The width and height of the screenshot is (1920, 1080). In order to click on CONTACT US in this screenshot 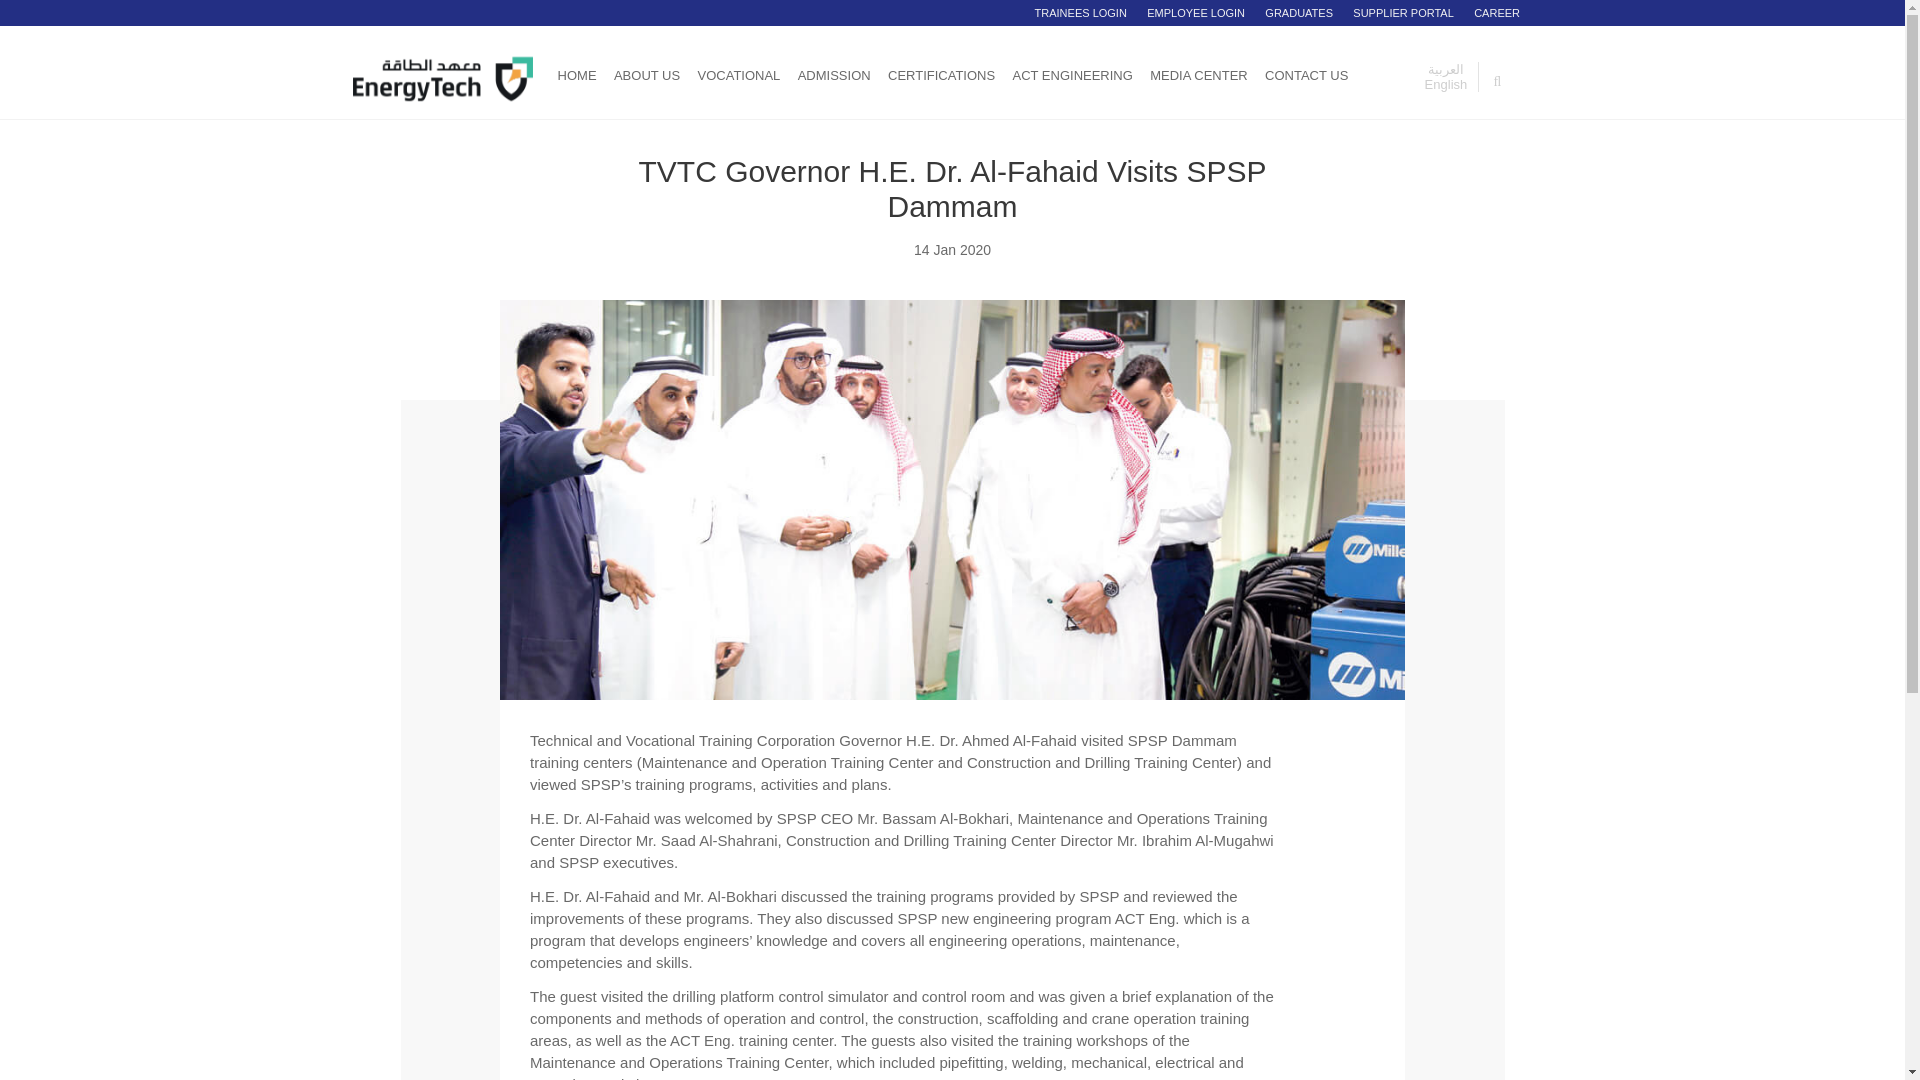, I will do `click(1306, 72)`.